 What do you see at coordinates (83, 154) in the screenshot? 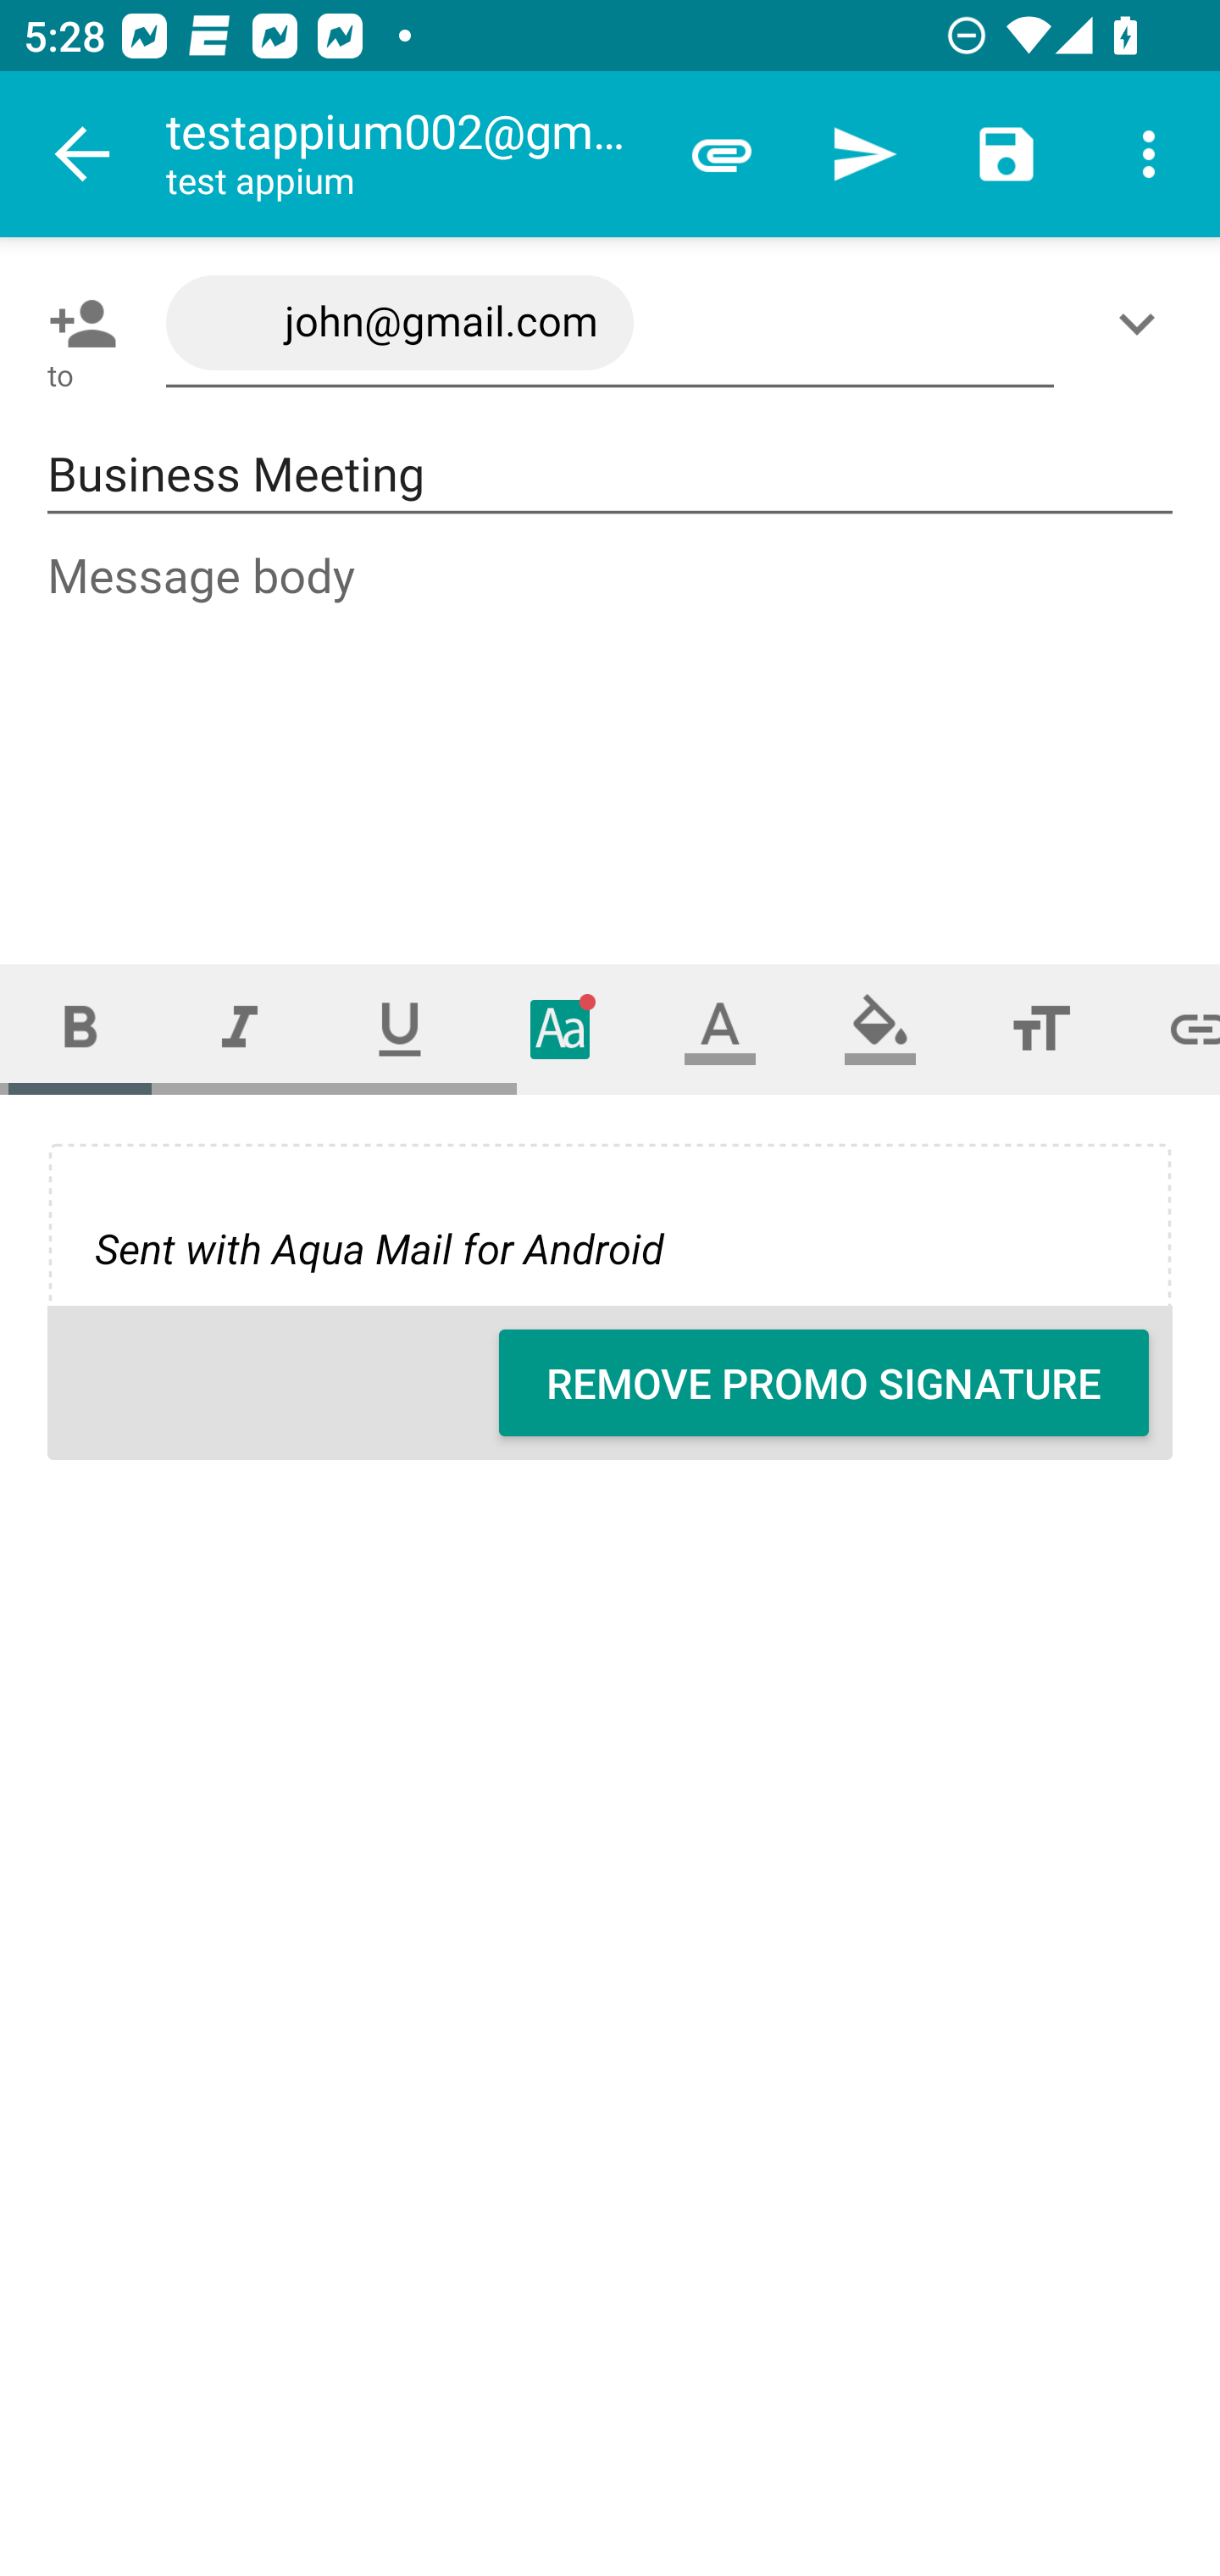
I see `Navigate up` at bounding box center [83, 154].